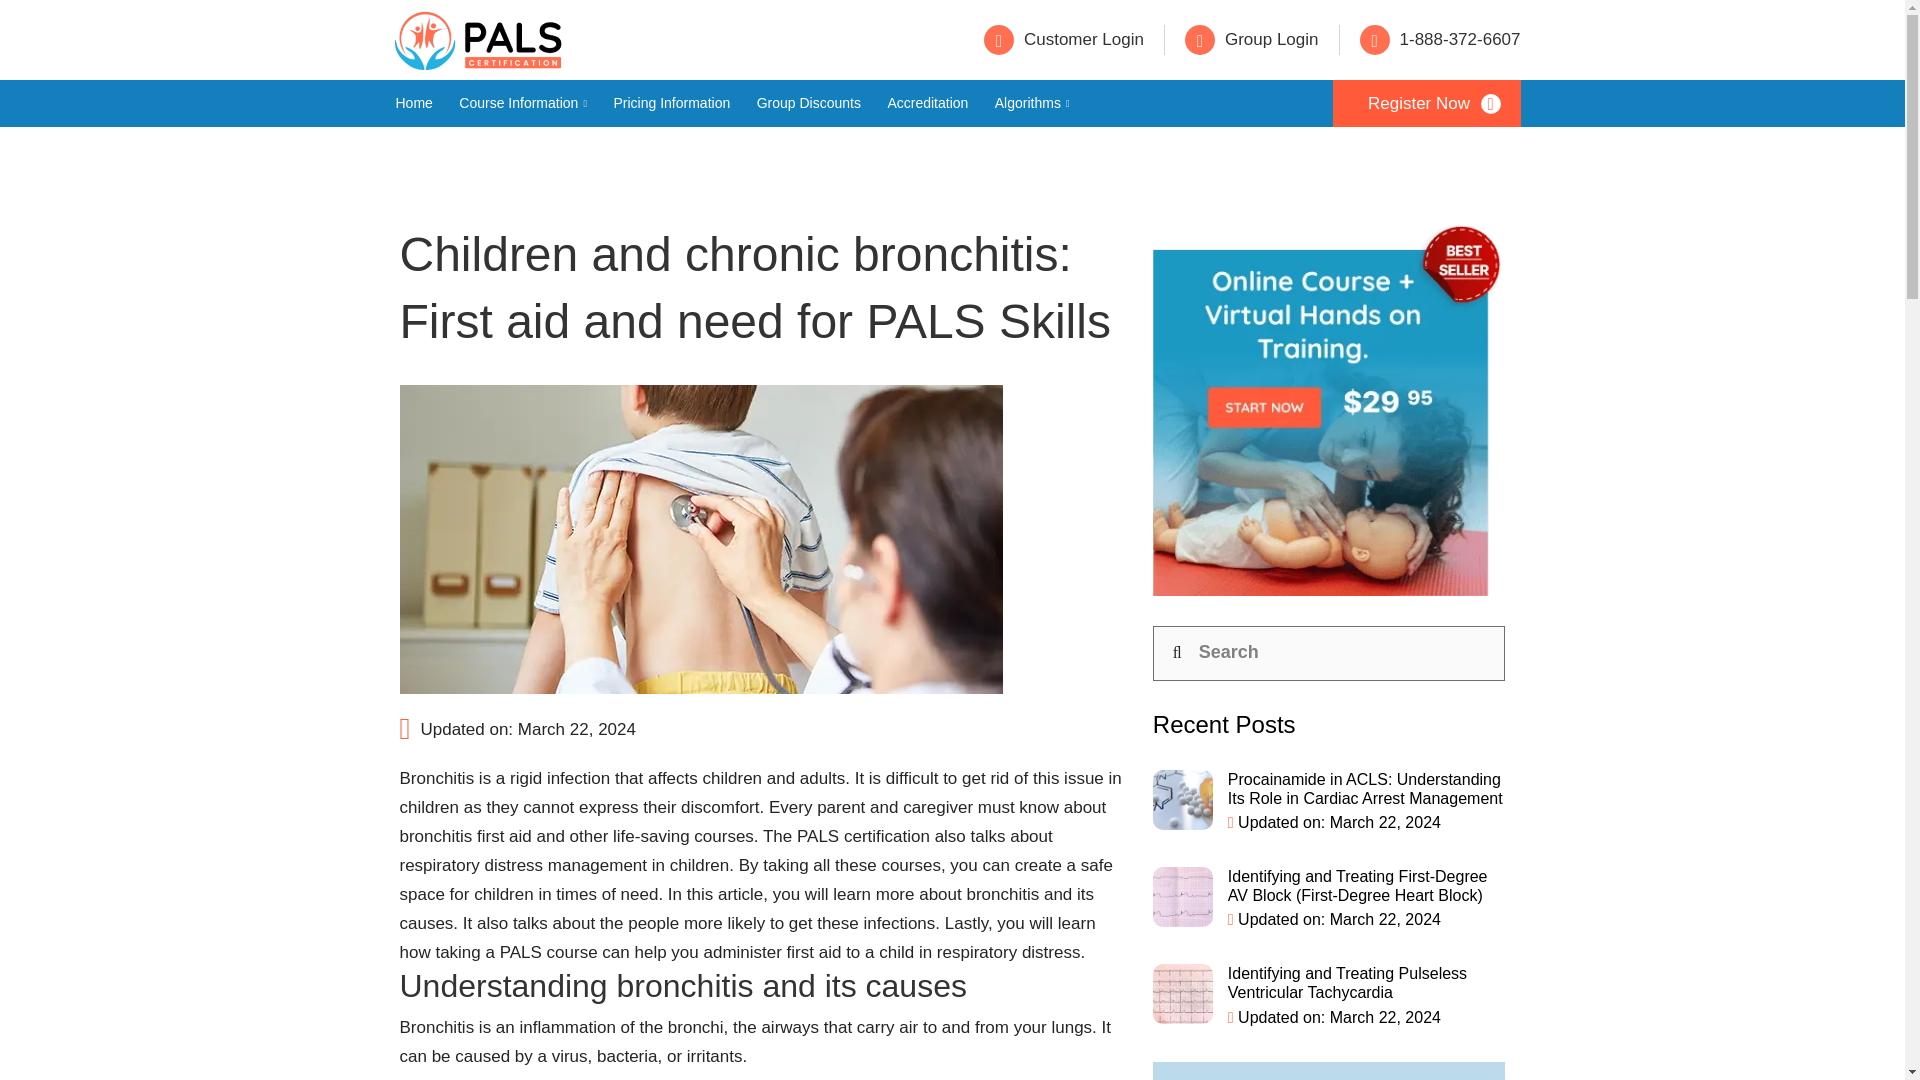 This screenshot has height=1080, width=1920. What do you see at coordinates (808, 103) in the screenshot?
I see `Group Discounts` at bounding box center [808, 103].